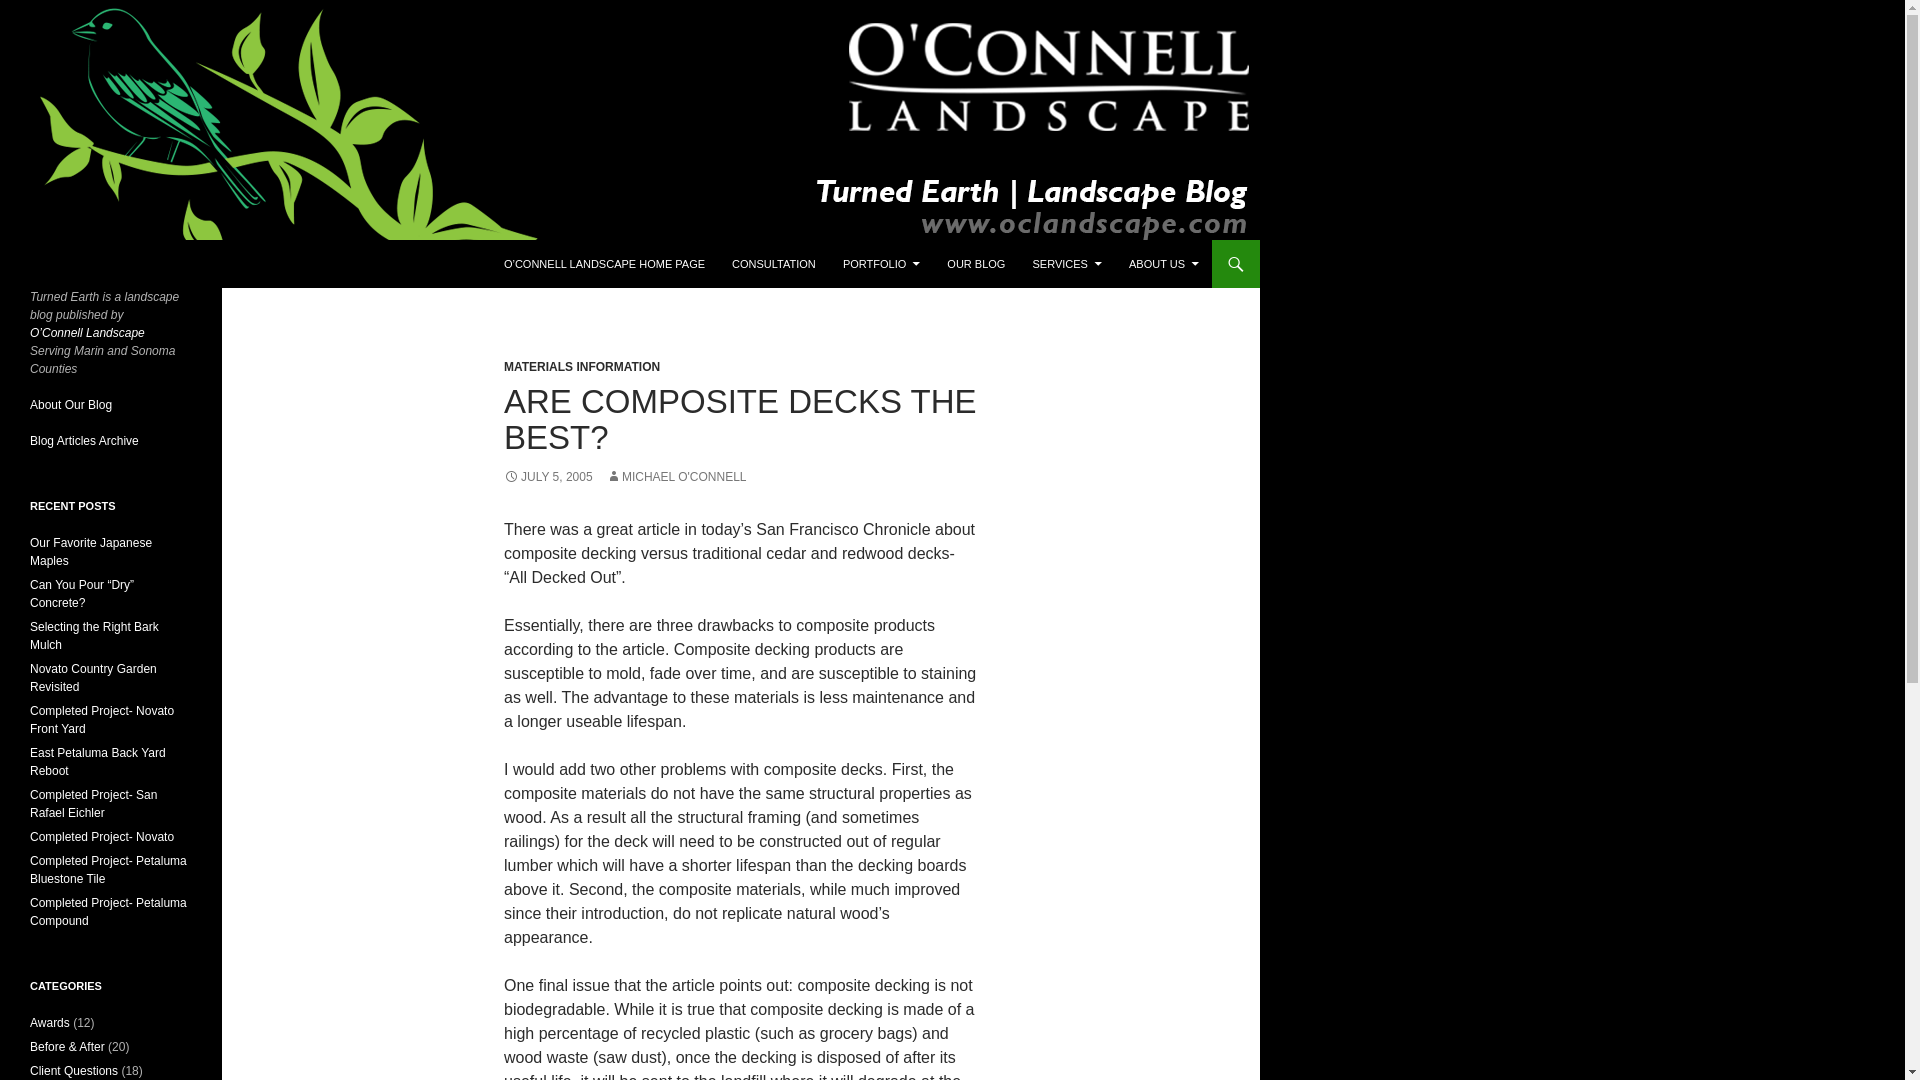 The width and height of the screenshot is (1920, 1080). What do you see at coordinates (676, 476) in the screenshot?
I see `MICHAEL O'CONNELL` at bounding box center [676, 476].